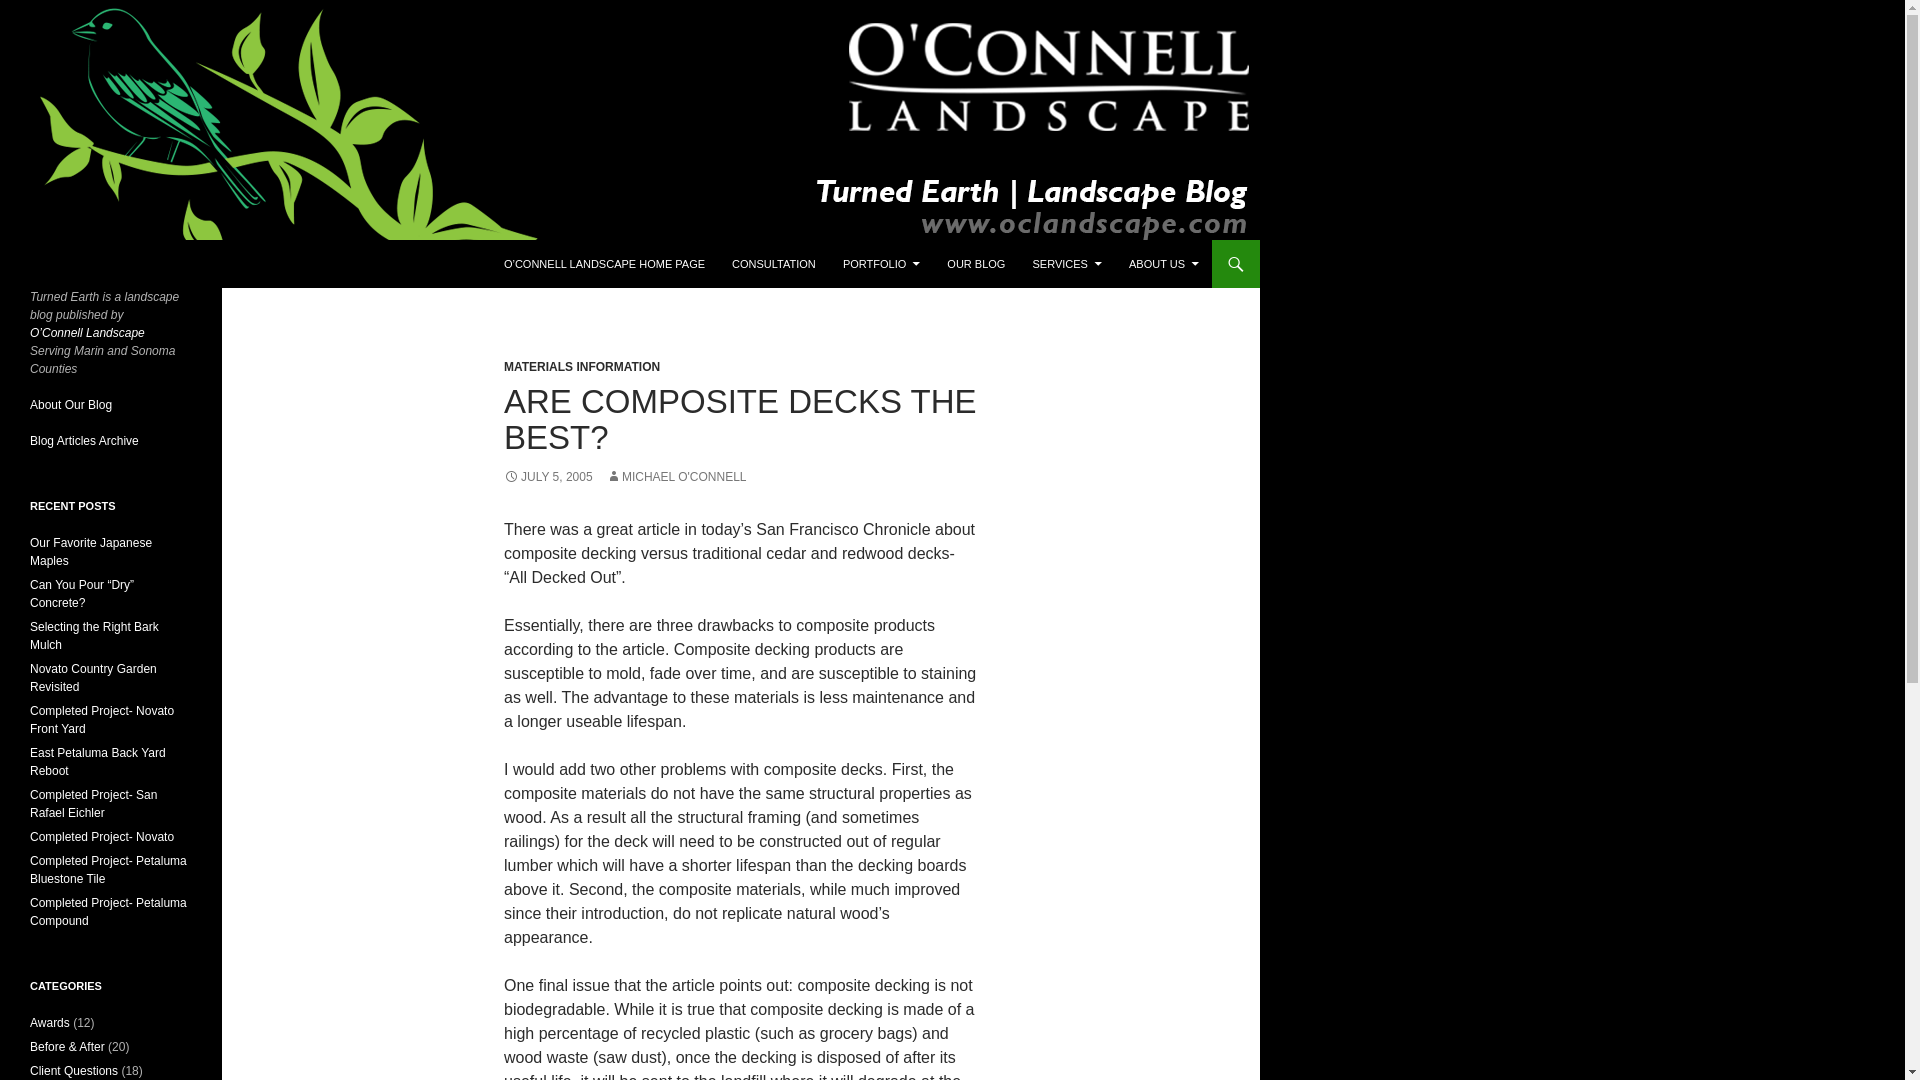 The width and height of the screenshot is (1920, 1080). What do you see at coordinates (676, 476) in the screenshot?
I see `MICHAEL O'CONNELL` at bounding box center [676, 476].